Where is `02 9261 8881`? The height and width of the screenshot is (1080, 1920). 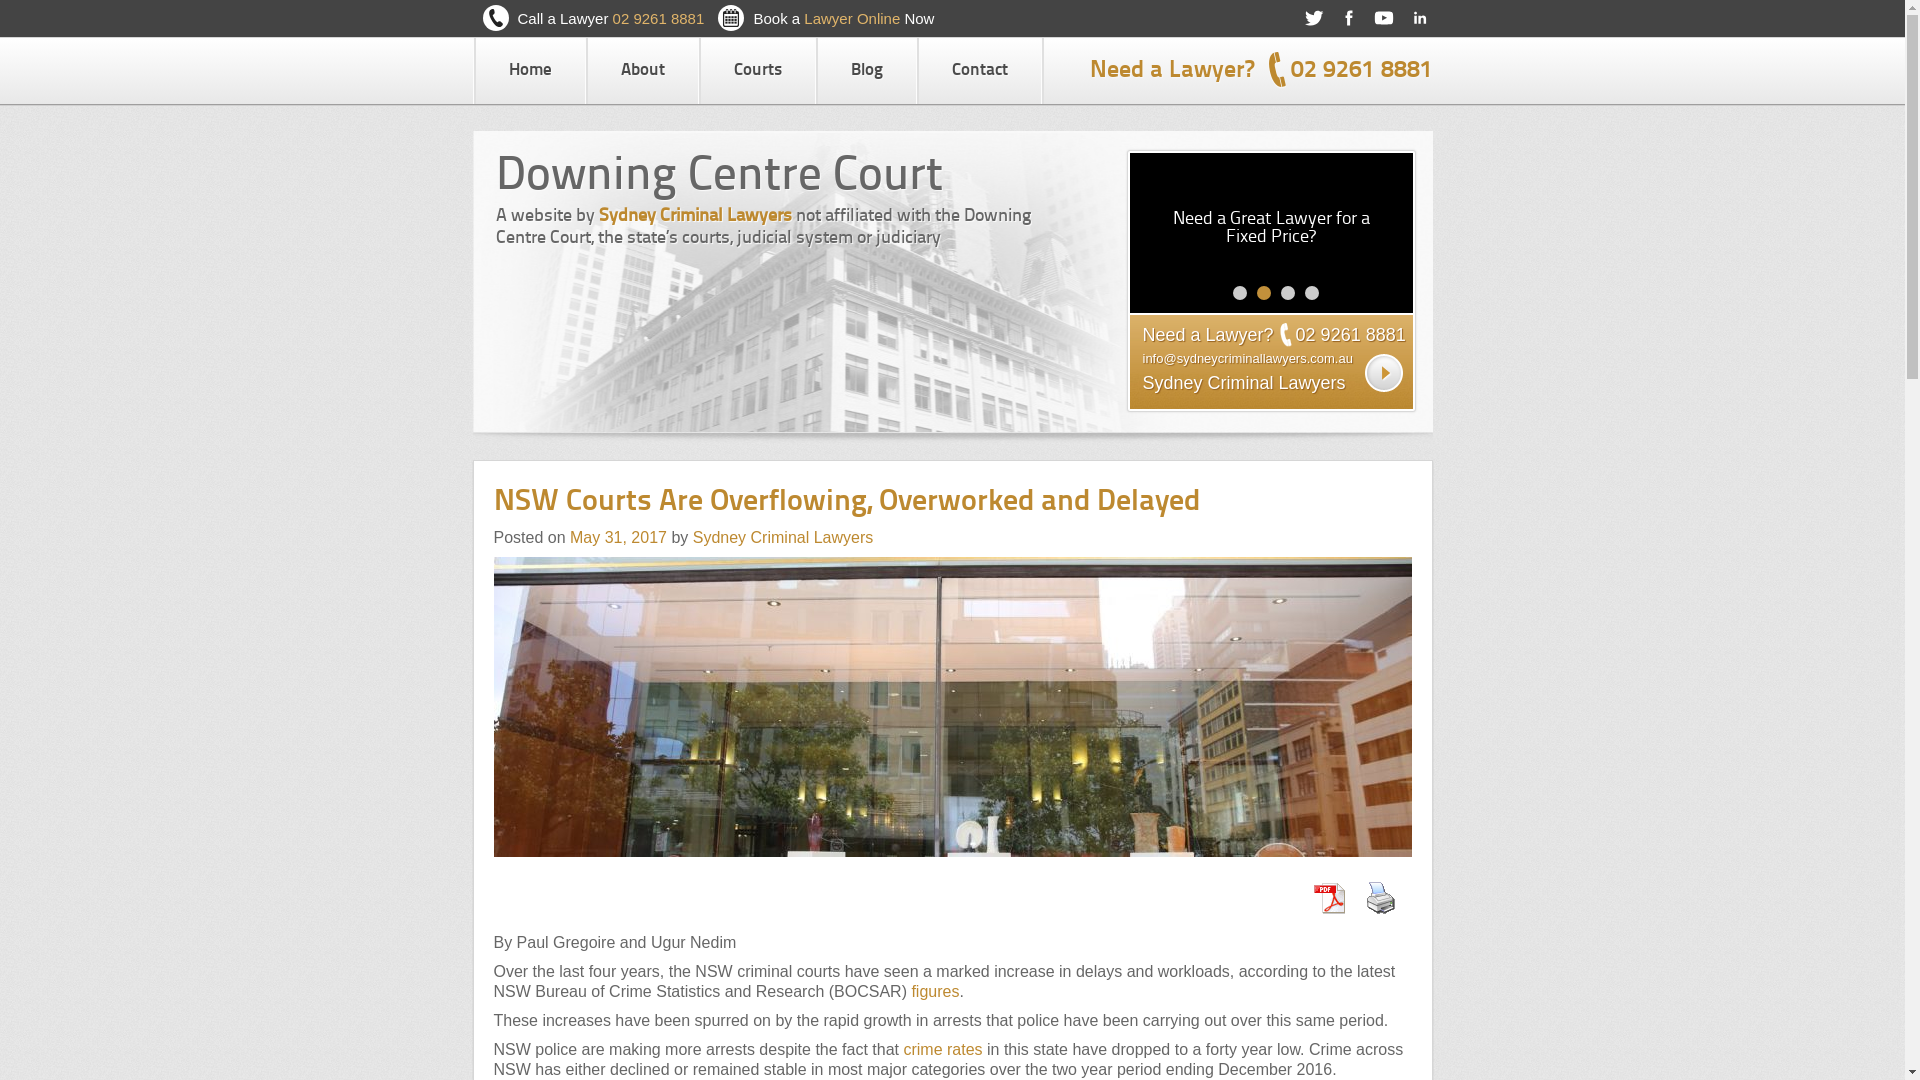
02 9261 8881 is located at coordinates (1351, 335).